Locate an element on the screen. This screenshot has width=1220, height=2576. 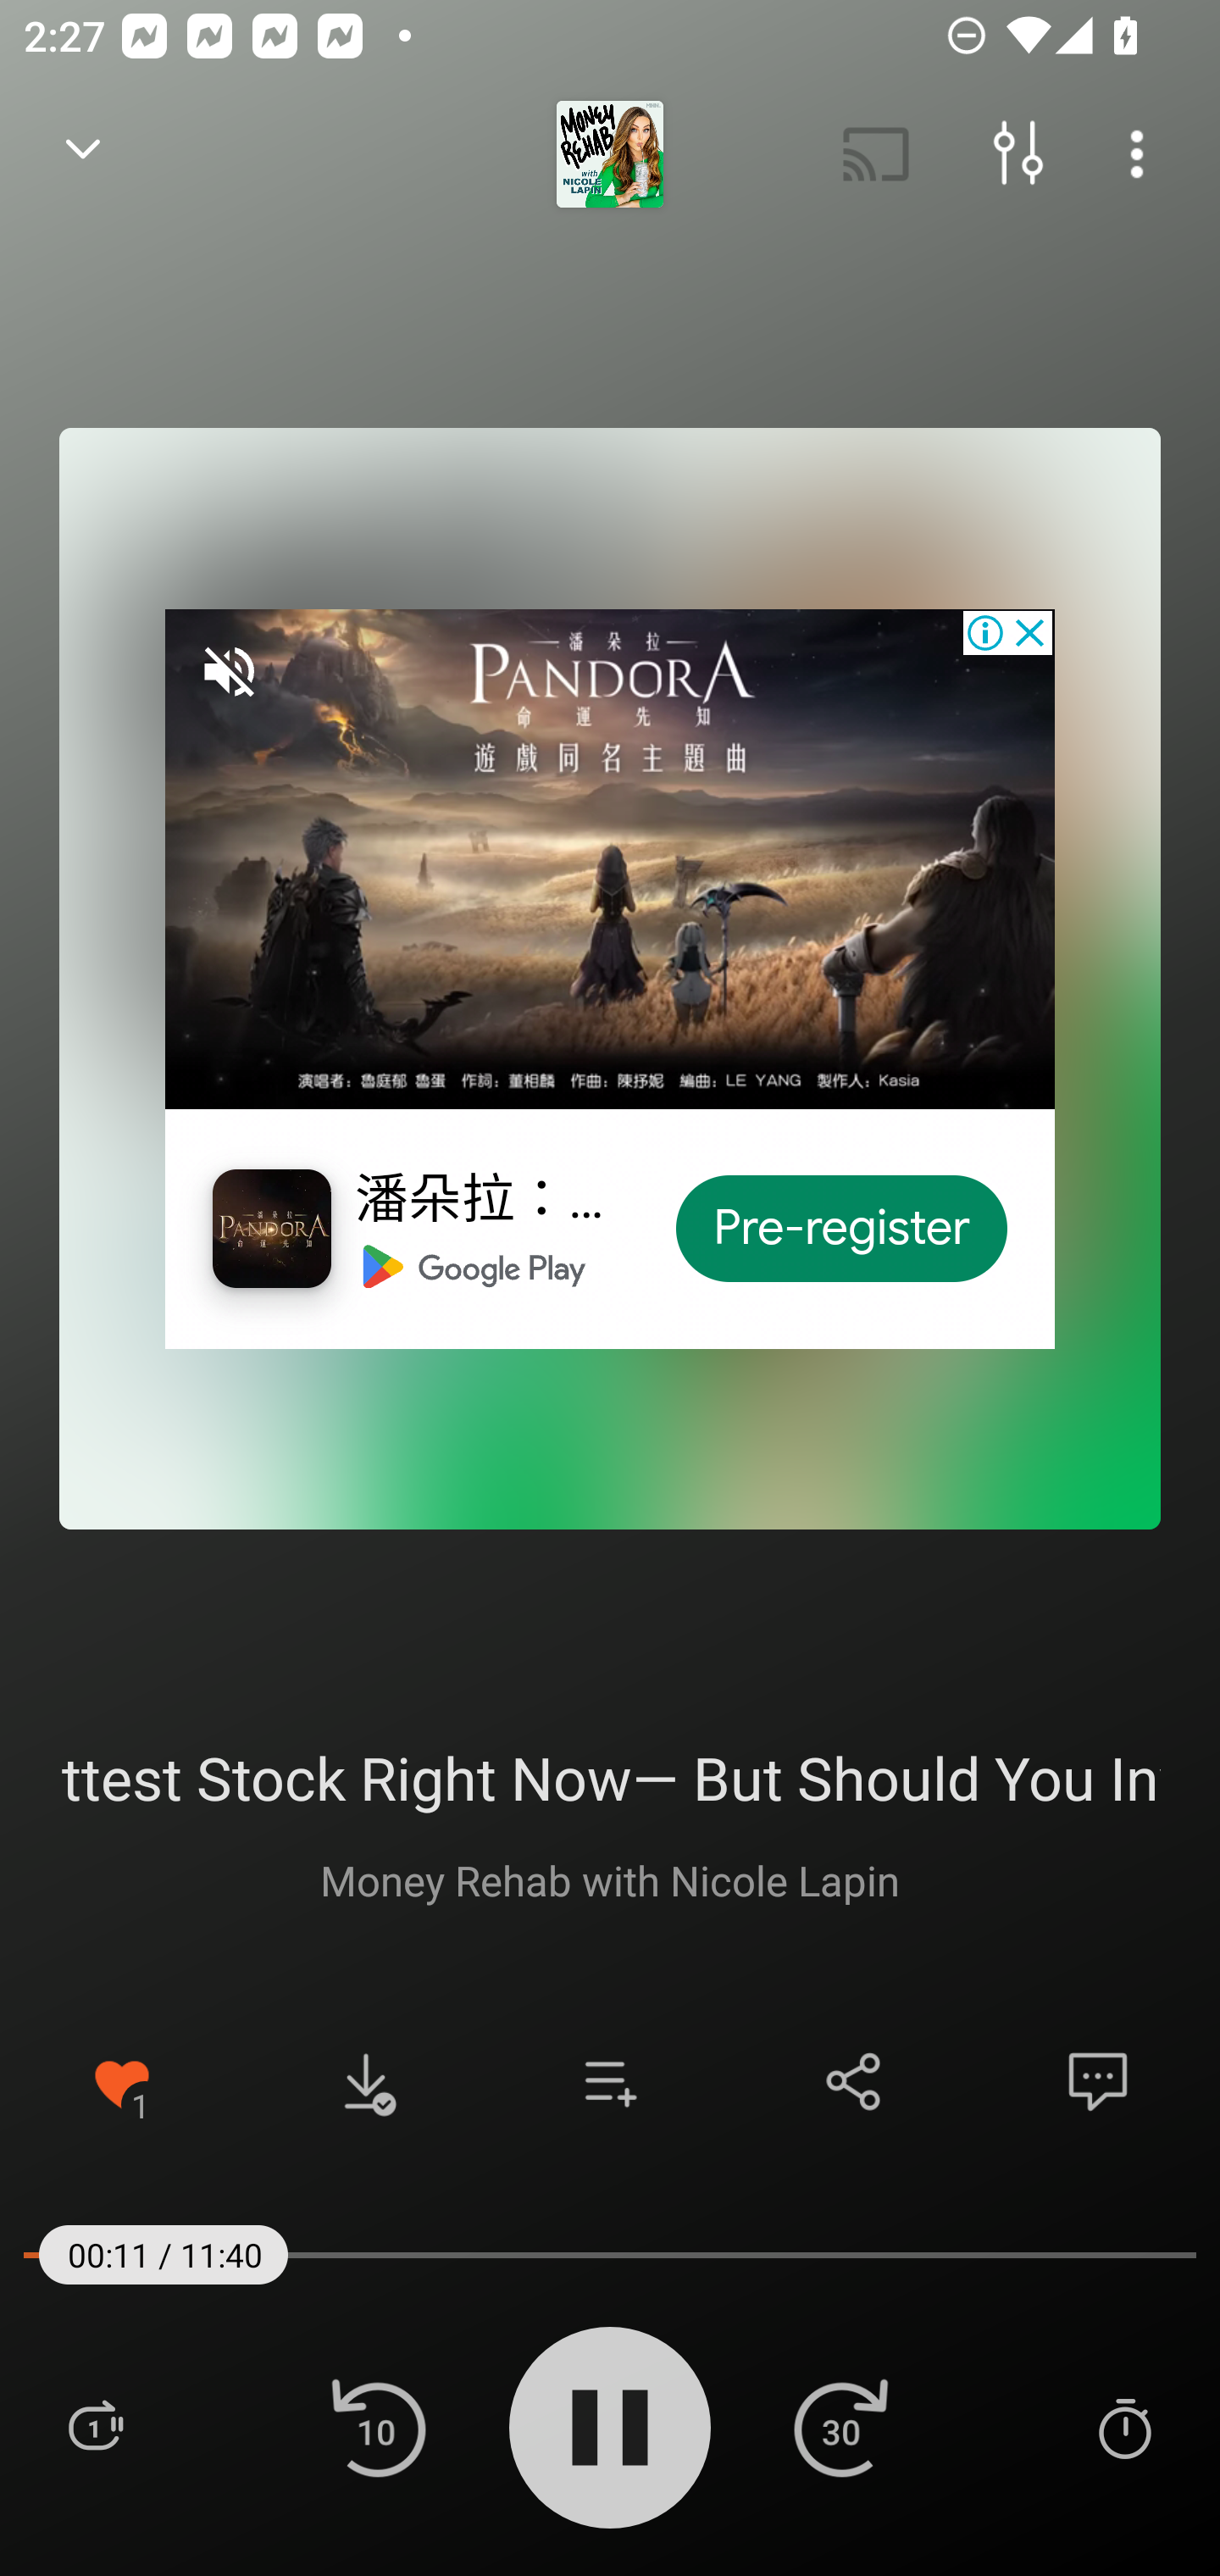
 Playlist is located at coordinates (95, 2427).